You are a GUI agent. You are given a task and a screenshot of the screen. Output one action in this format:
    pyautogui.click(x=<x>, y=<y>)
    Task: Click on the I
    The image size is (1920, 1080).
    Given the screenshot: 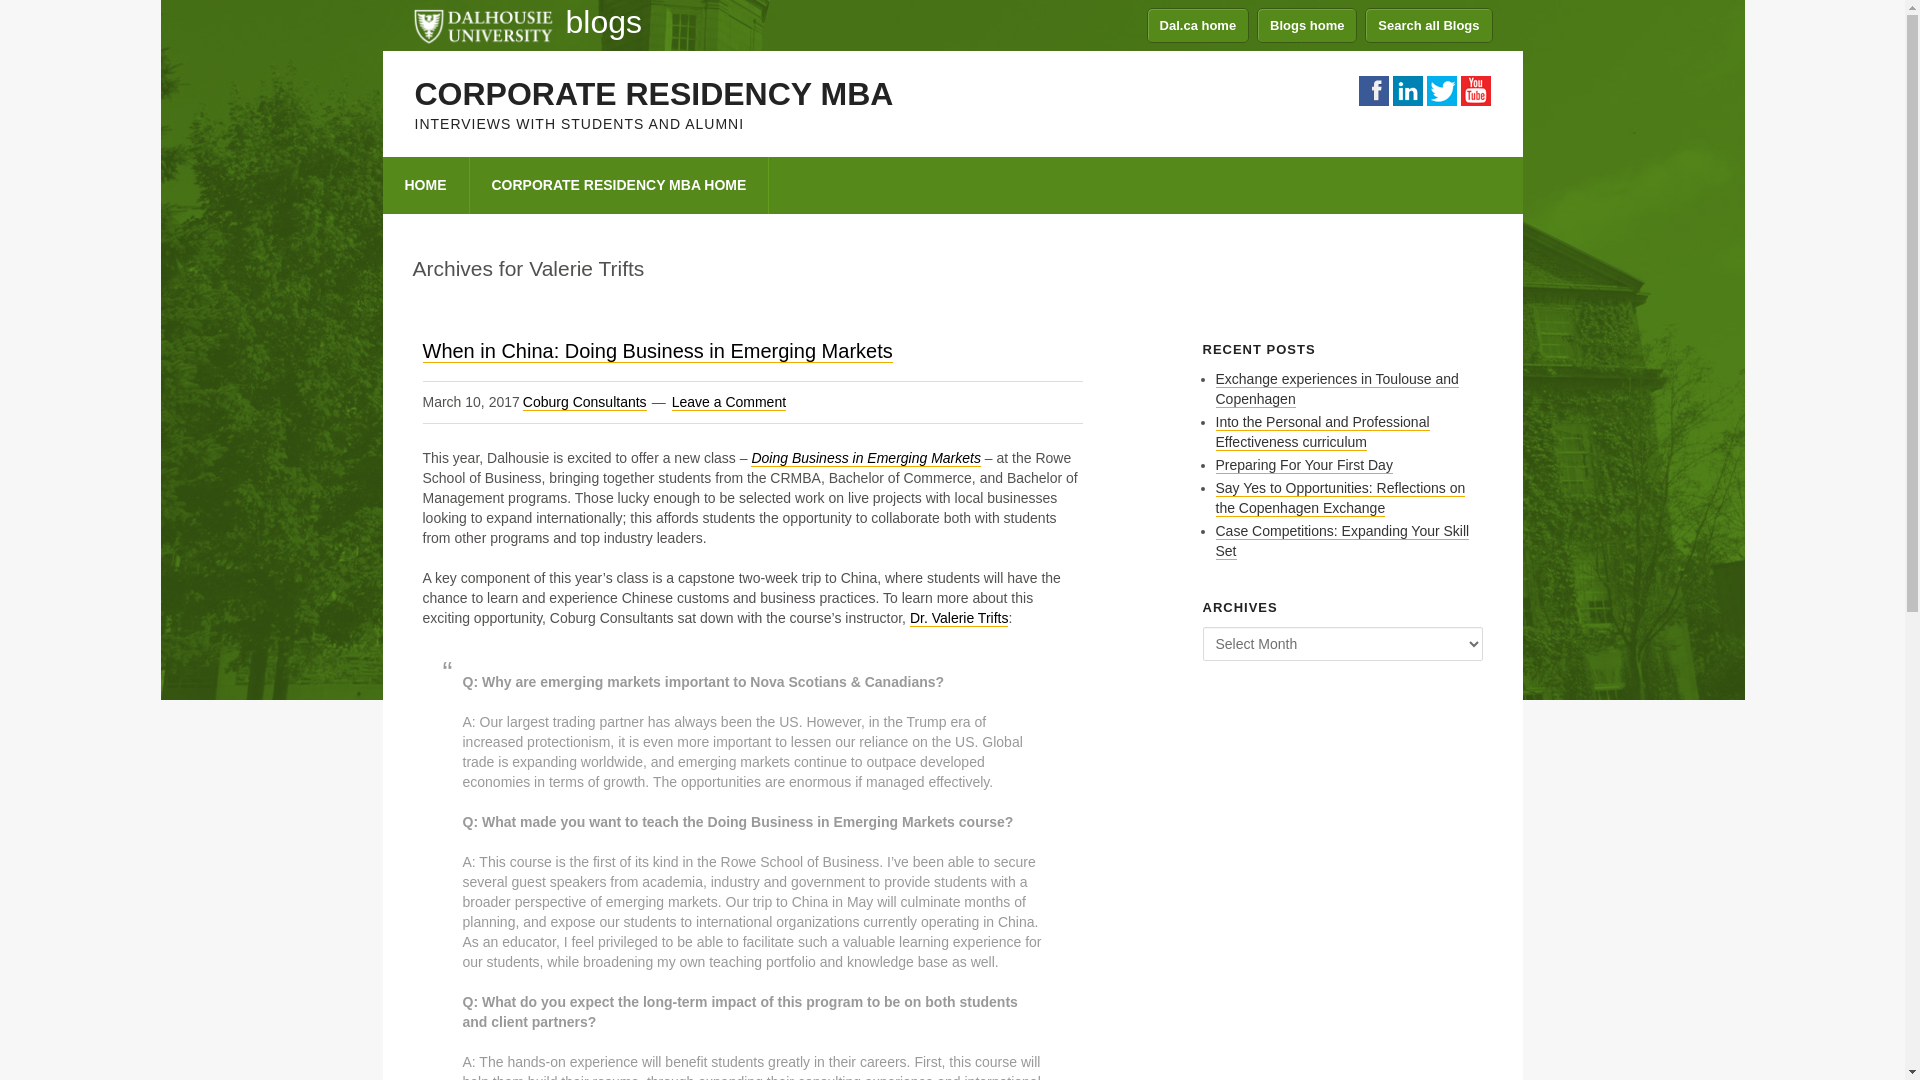 What is the action you would take?
    pyautogui.click(x=1407, y=90)
    